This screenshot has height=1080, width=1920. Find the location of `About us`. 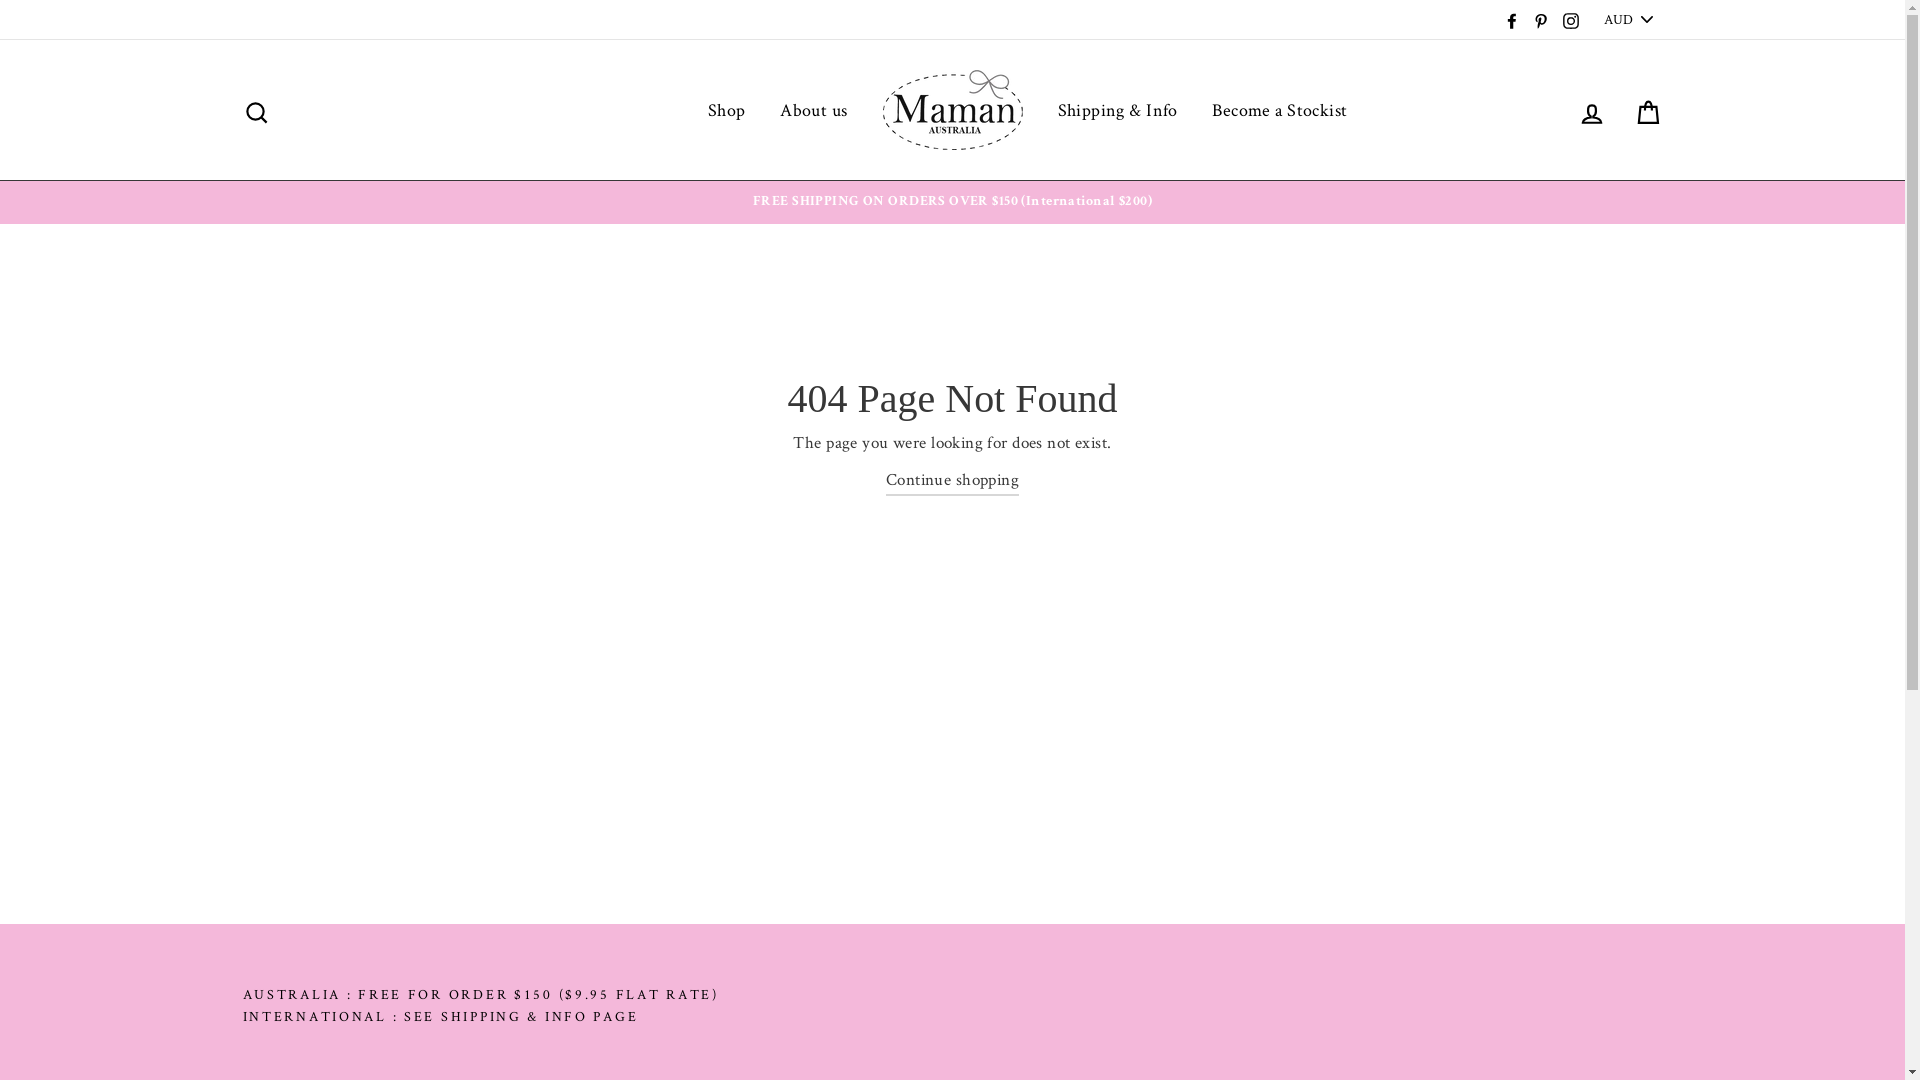

About us is located at coordinates (814, 110).